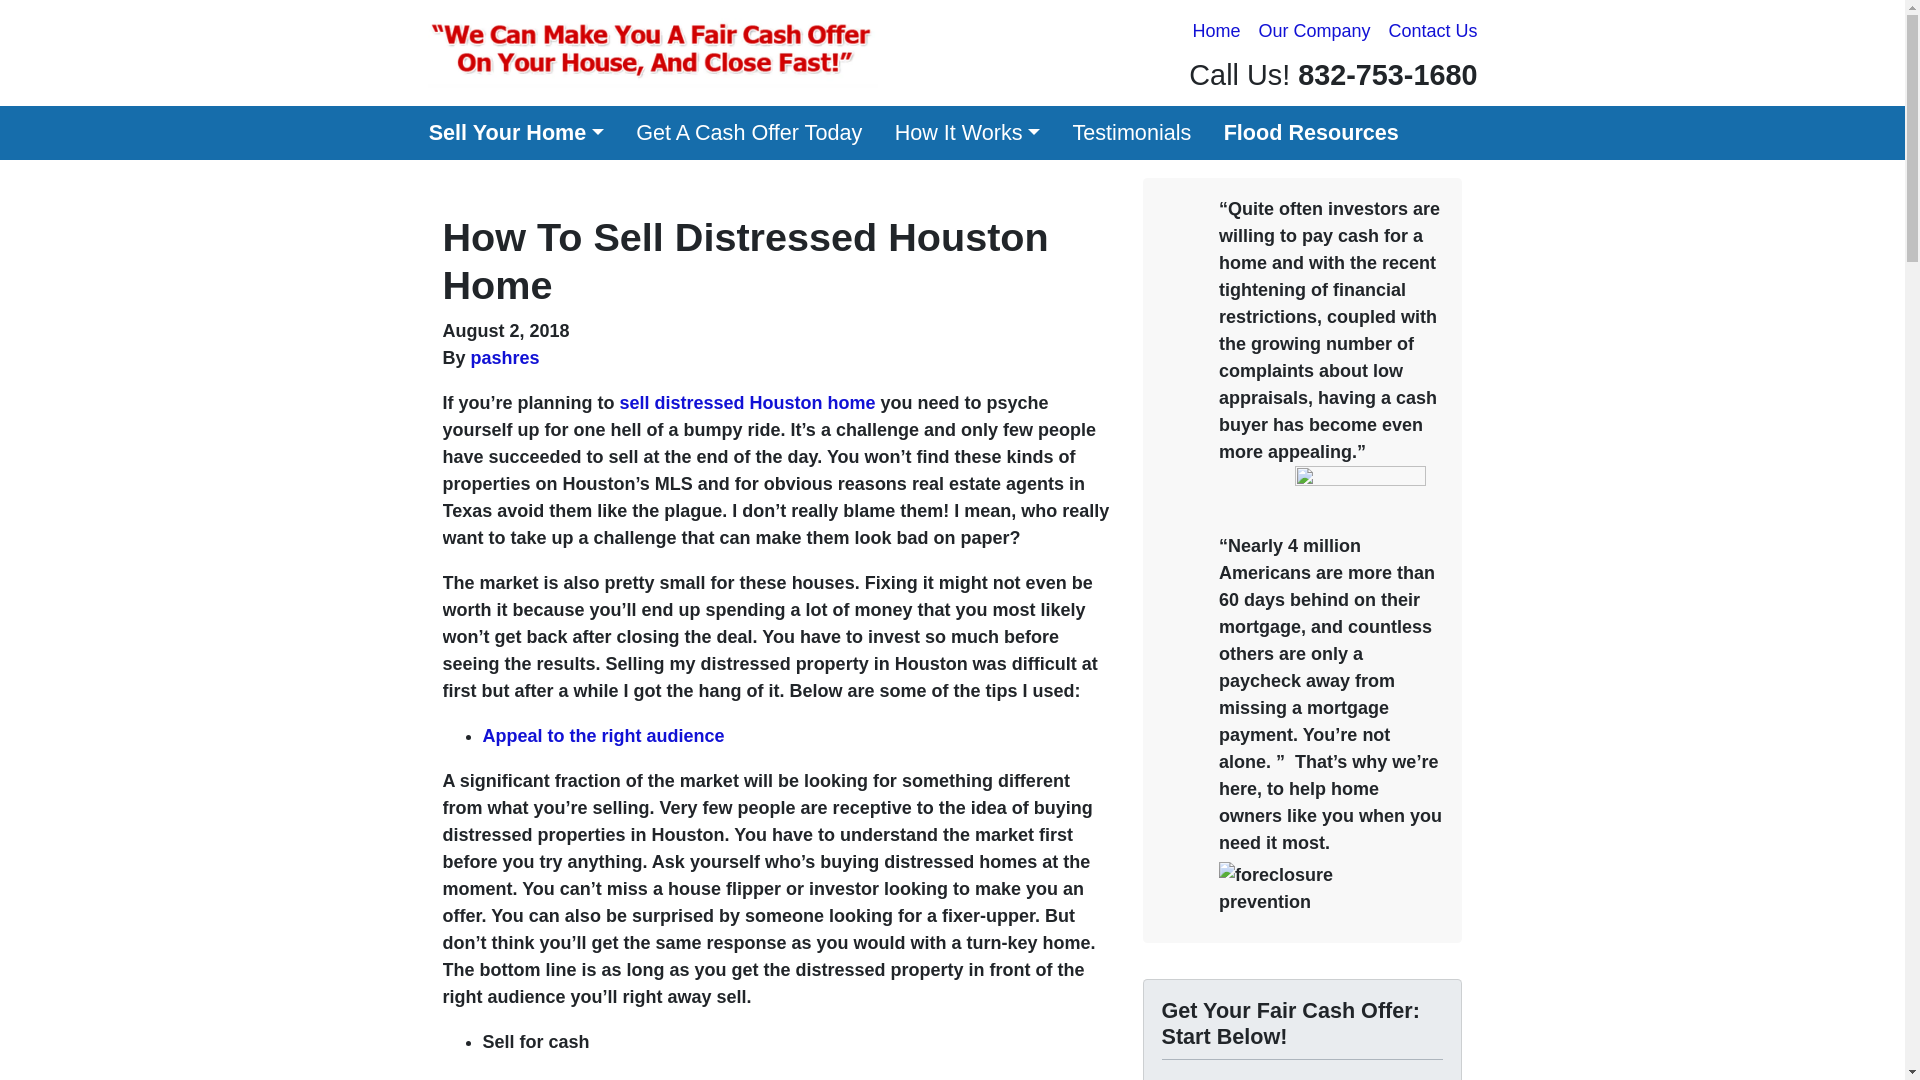  What do you see at coordinates (1216, 31) in the screenshot?
I see `Home` at bounding box center [1216, 31].